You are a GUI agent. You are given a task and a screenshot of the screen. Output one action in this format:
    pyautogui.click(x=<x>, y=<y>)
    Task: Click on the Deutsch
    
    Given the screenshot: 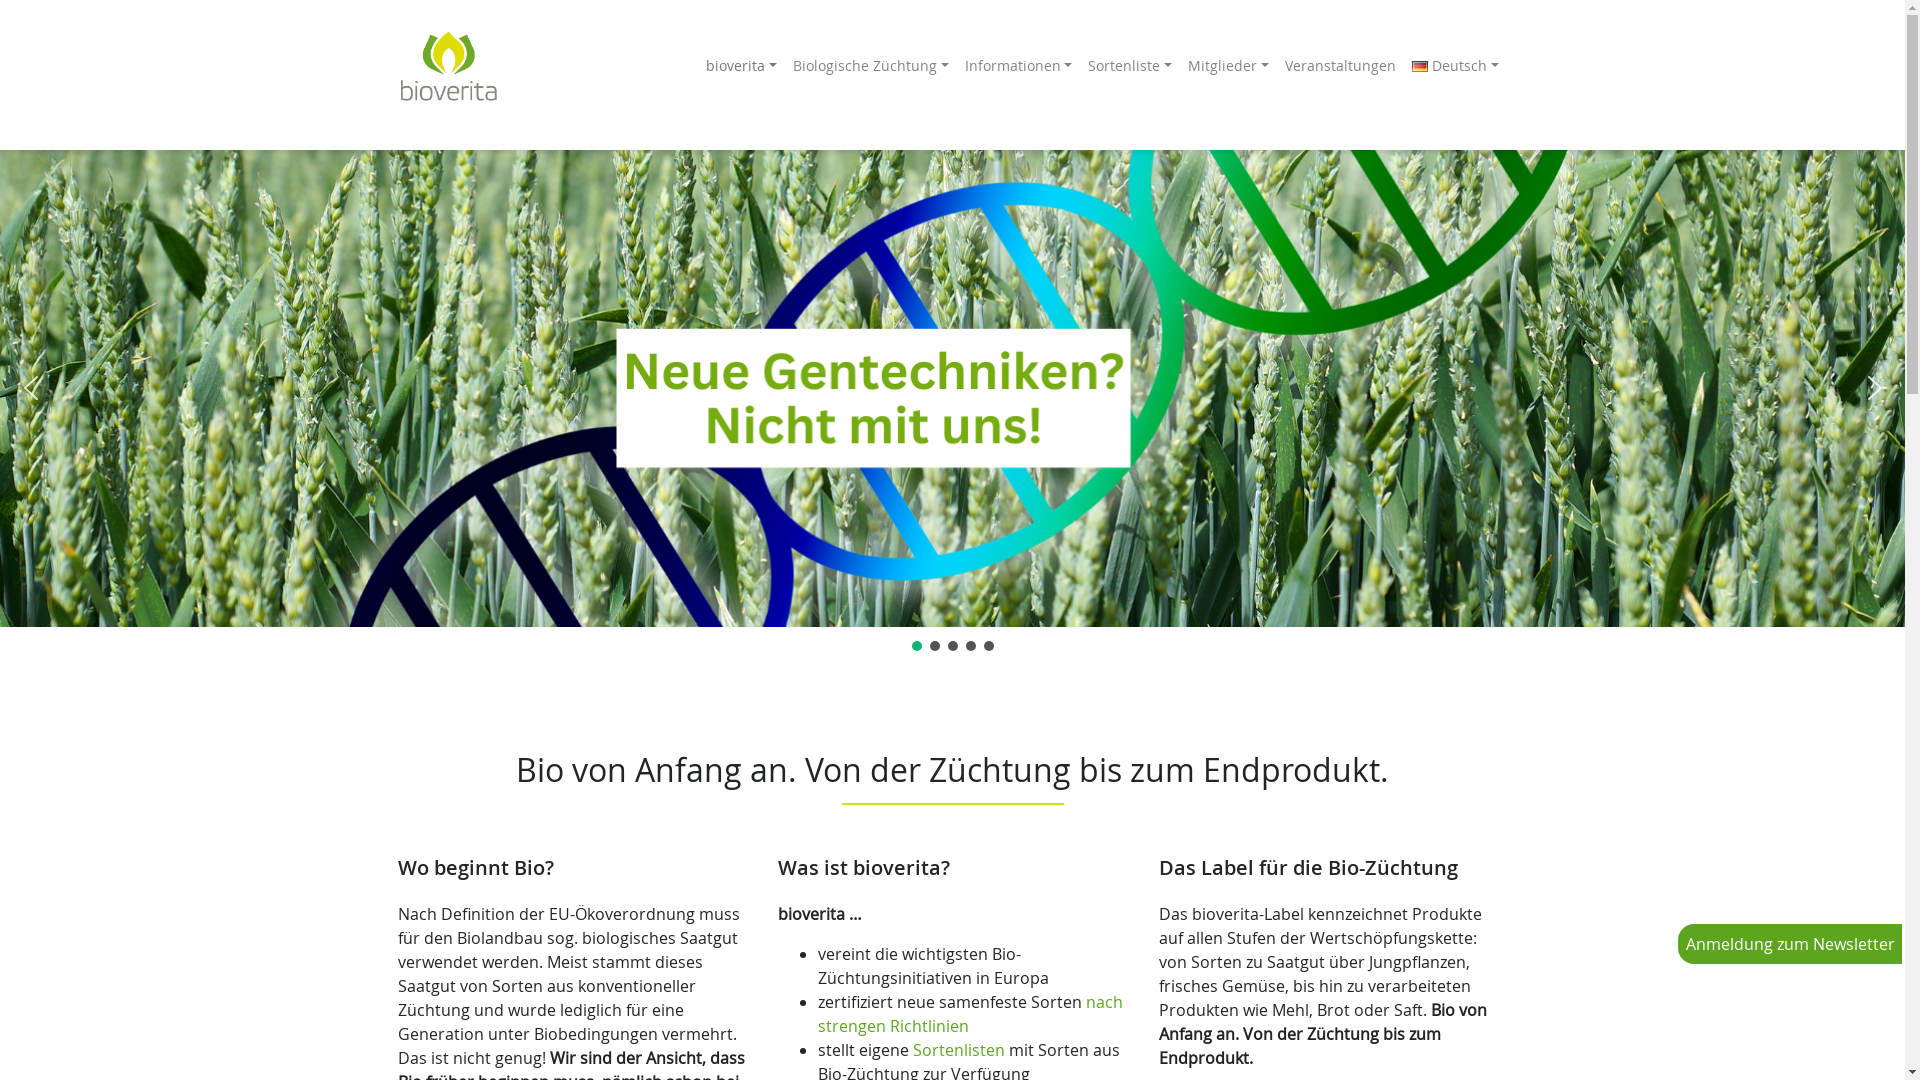 What is the action you would take?
    pyautogui.click(x=1456, y=66)
    